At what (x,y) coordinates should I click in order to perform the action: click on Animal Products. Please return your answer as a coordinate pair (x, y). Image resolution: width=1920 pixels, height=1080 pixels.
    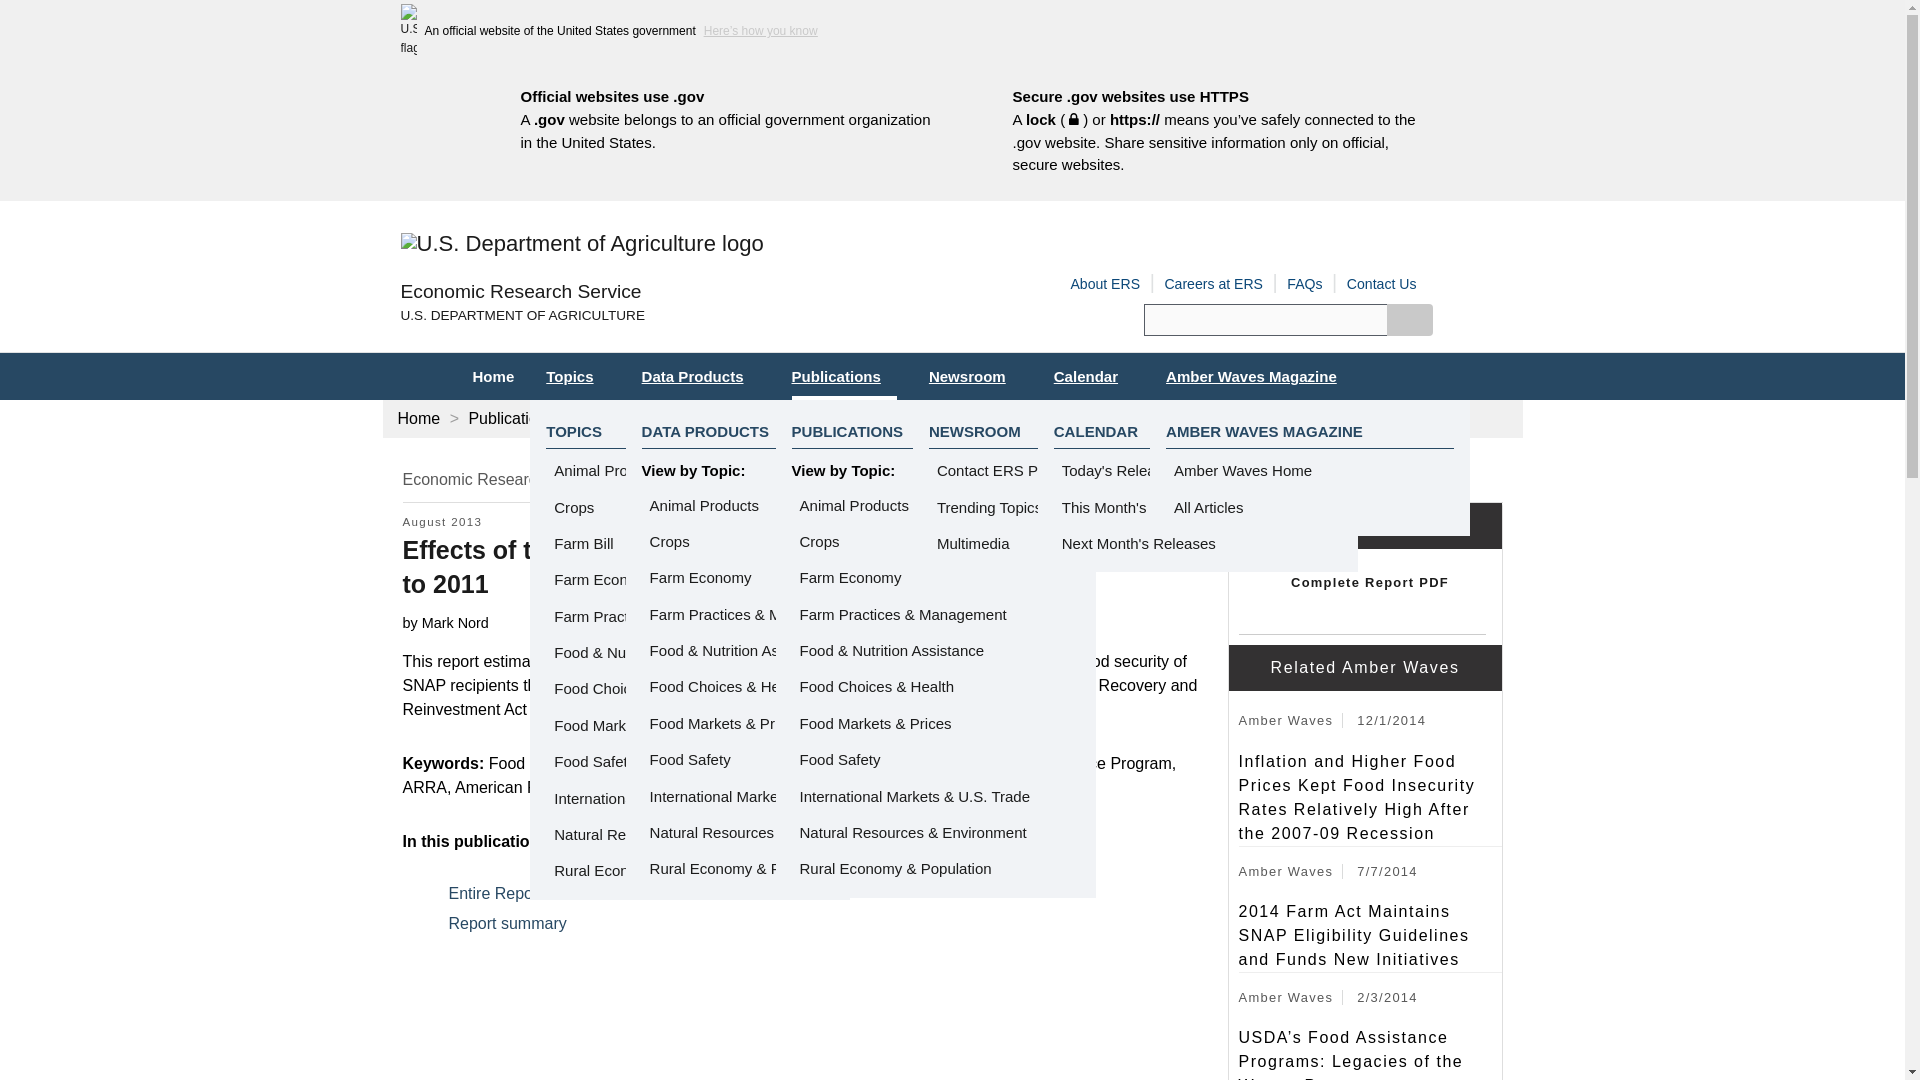
    Looking at the image, I should click on (854, 505).